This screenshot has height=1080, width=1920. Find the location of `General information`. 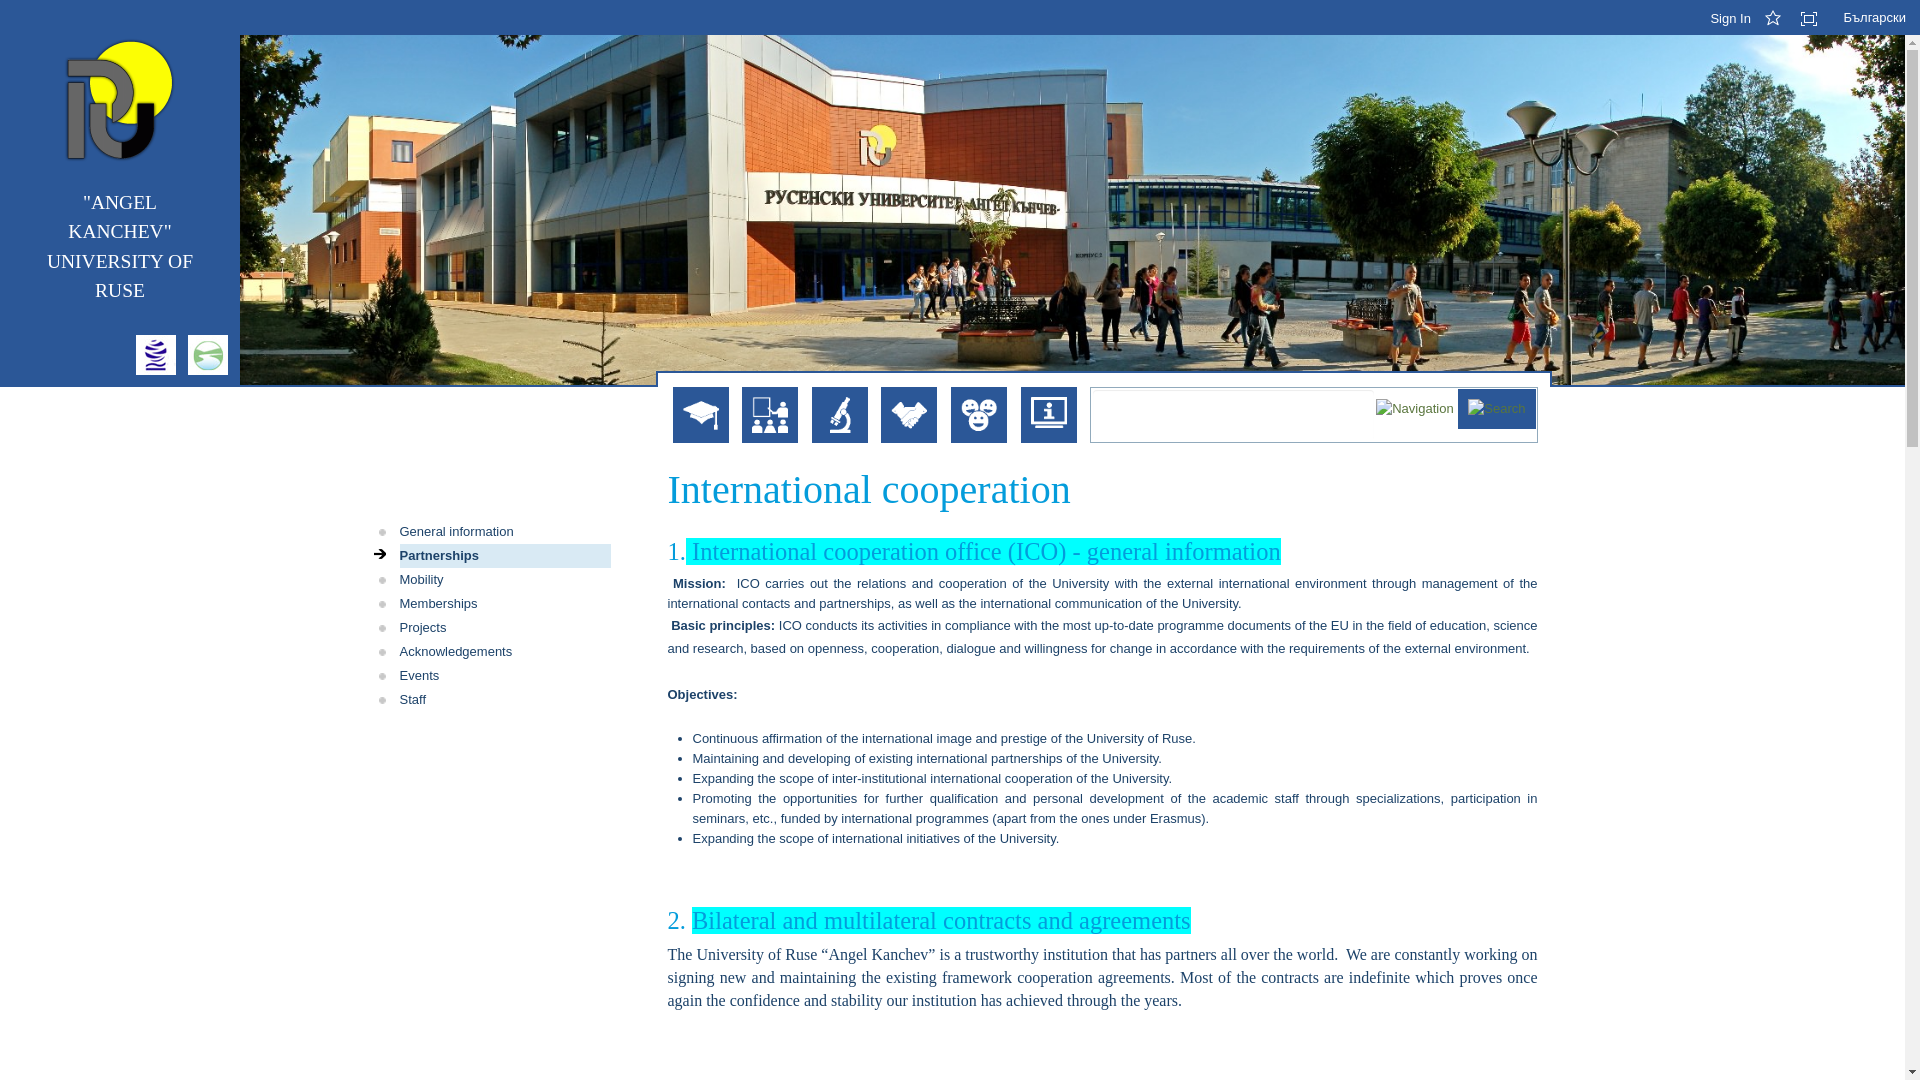

General information is located at coordinates (504, 532).